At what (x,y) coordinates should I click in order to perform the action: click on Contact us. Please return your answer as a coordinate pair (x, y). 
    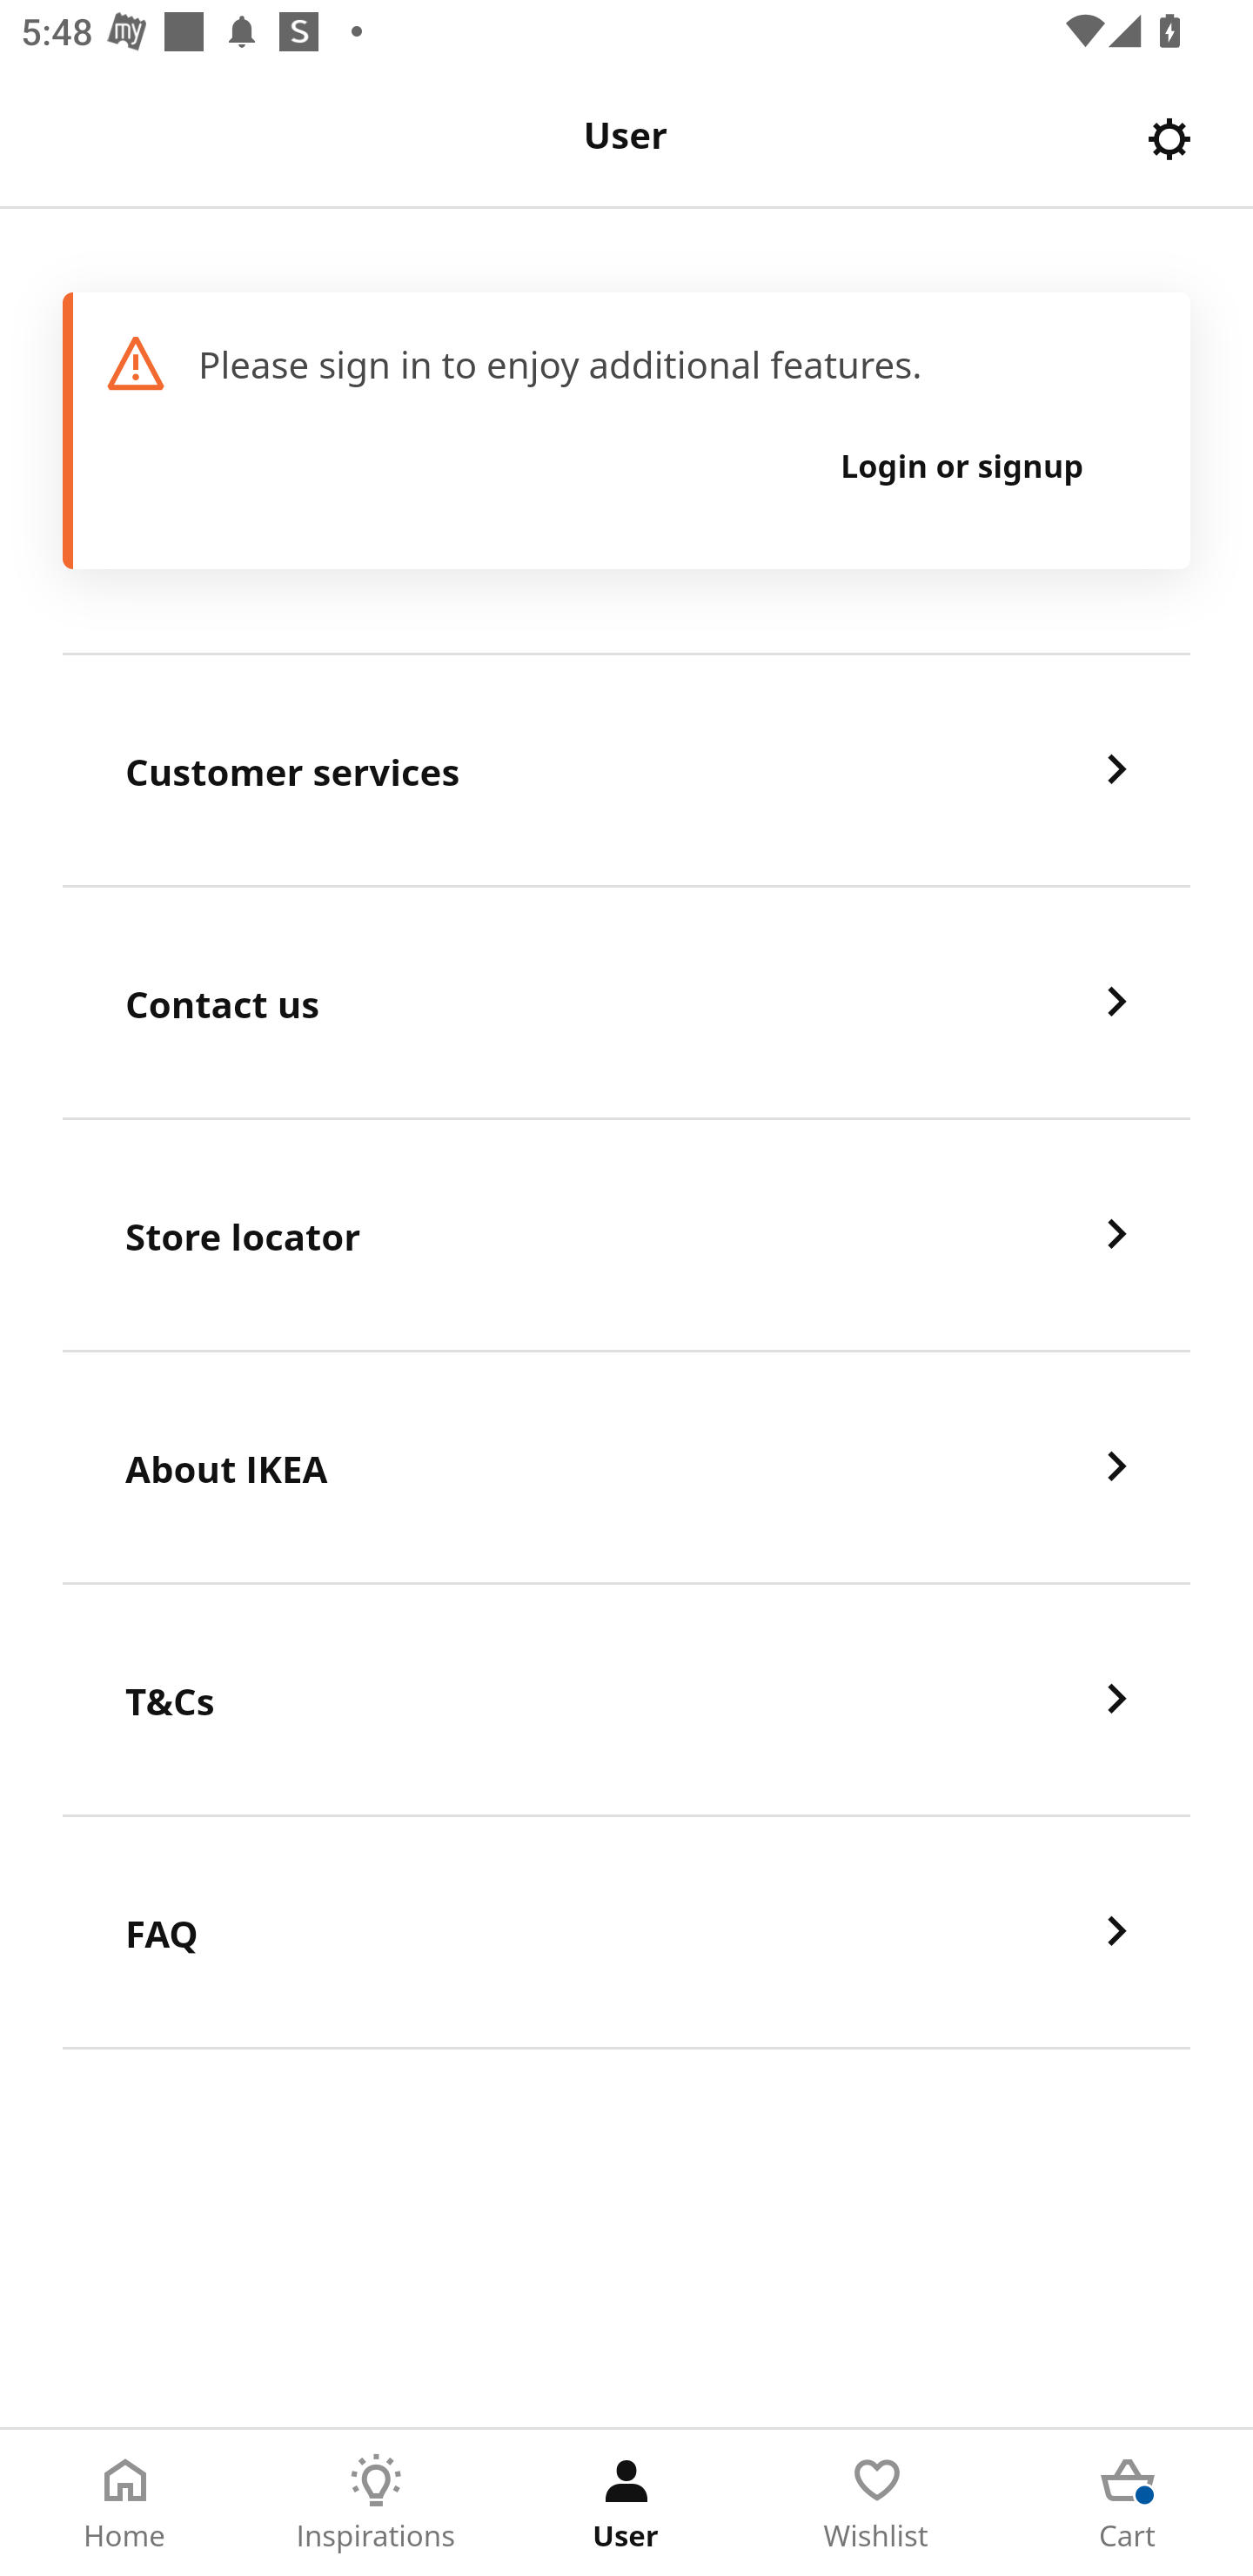
    Looking at the image, I should click on (626, 1004).